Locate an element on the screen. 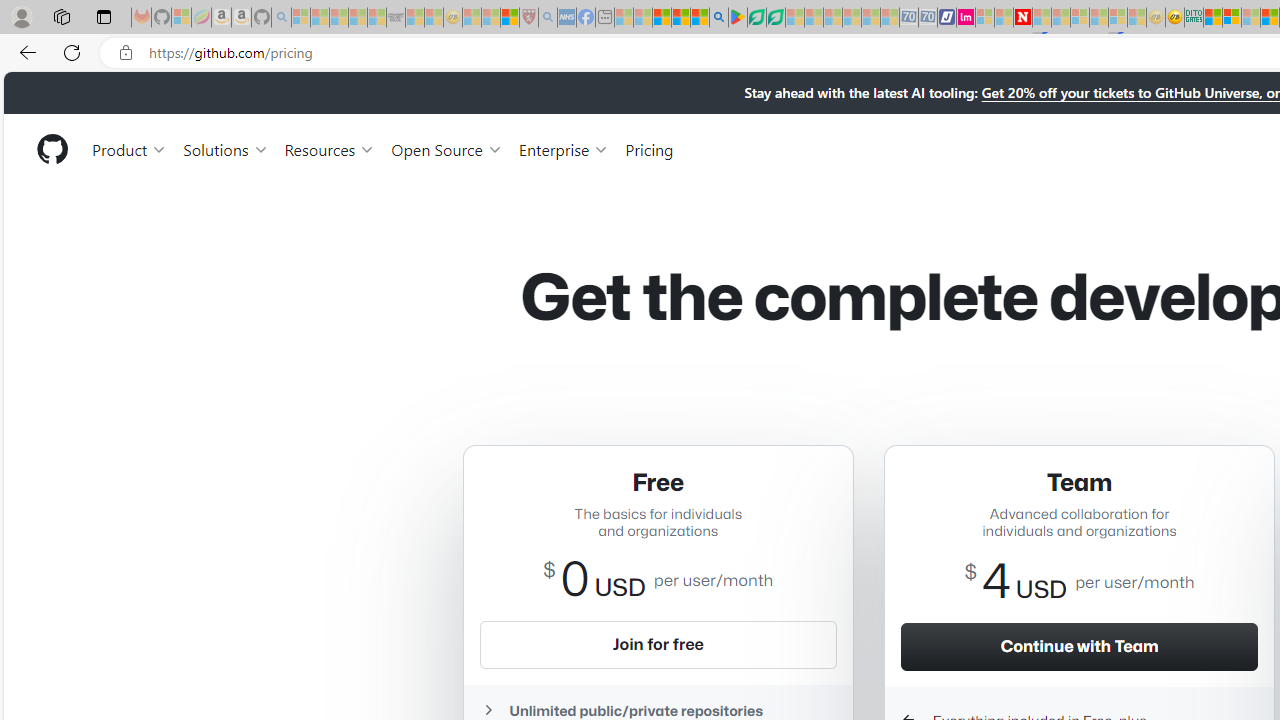  Jobs - lastminute.com Investor Portal is located at coordinates (966, 18).